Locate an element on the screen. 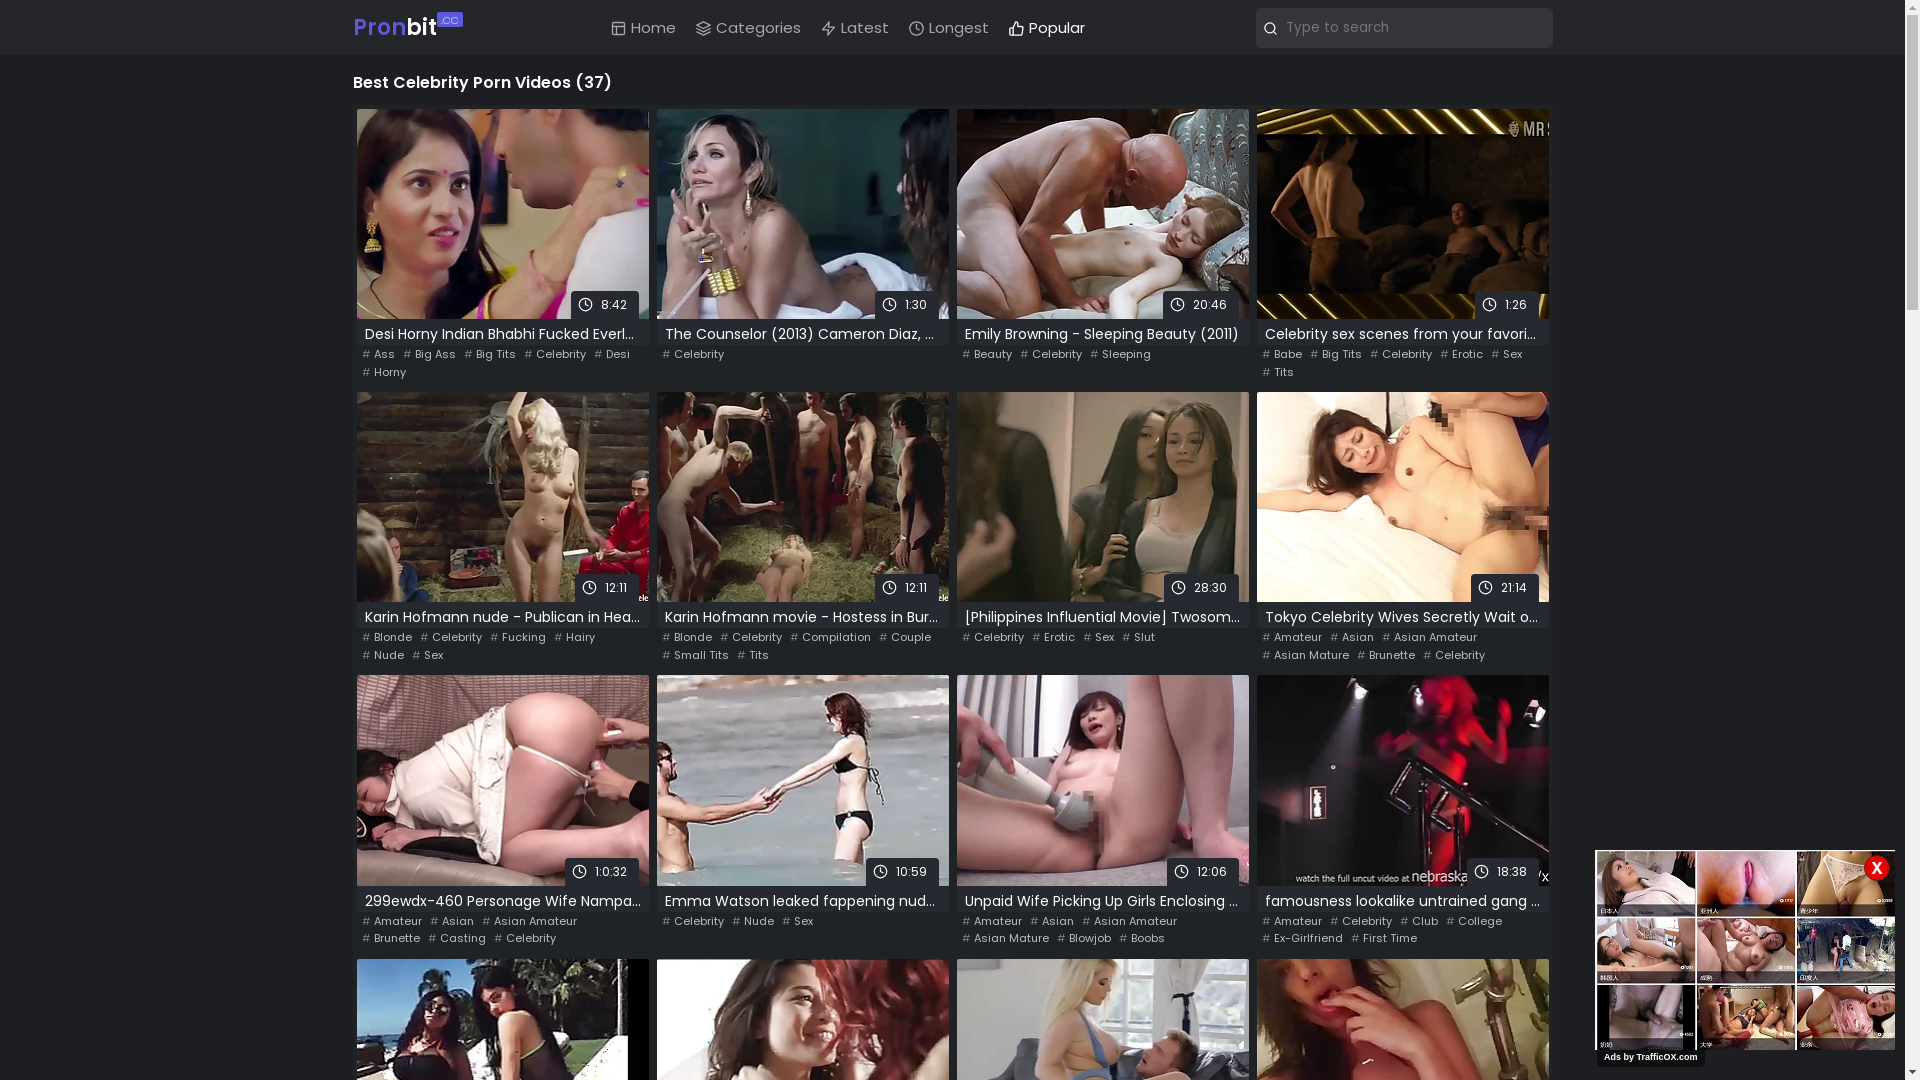 The height and width of the screenshot is (1080, 1920). Couple is located at coordinates (904, 638).